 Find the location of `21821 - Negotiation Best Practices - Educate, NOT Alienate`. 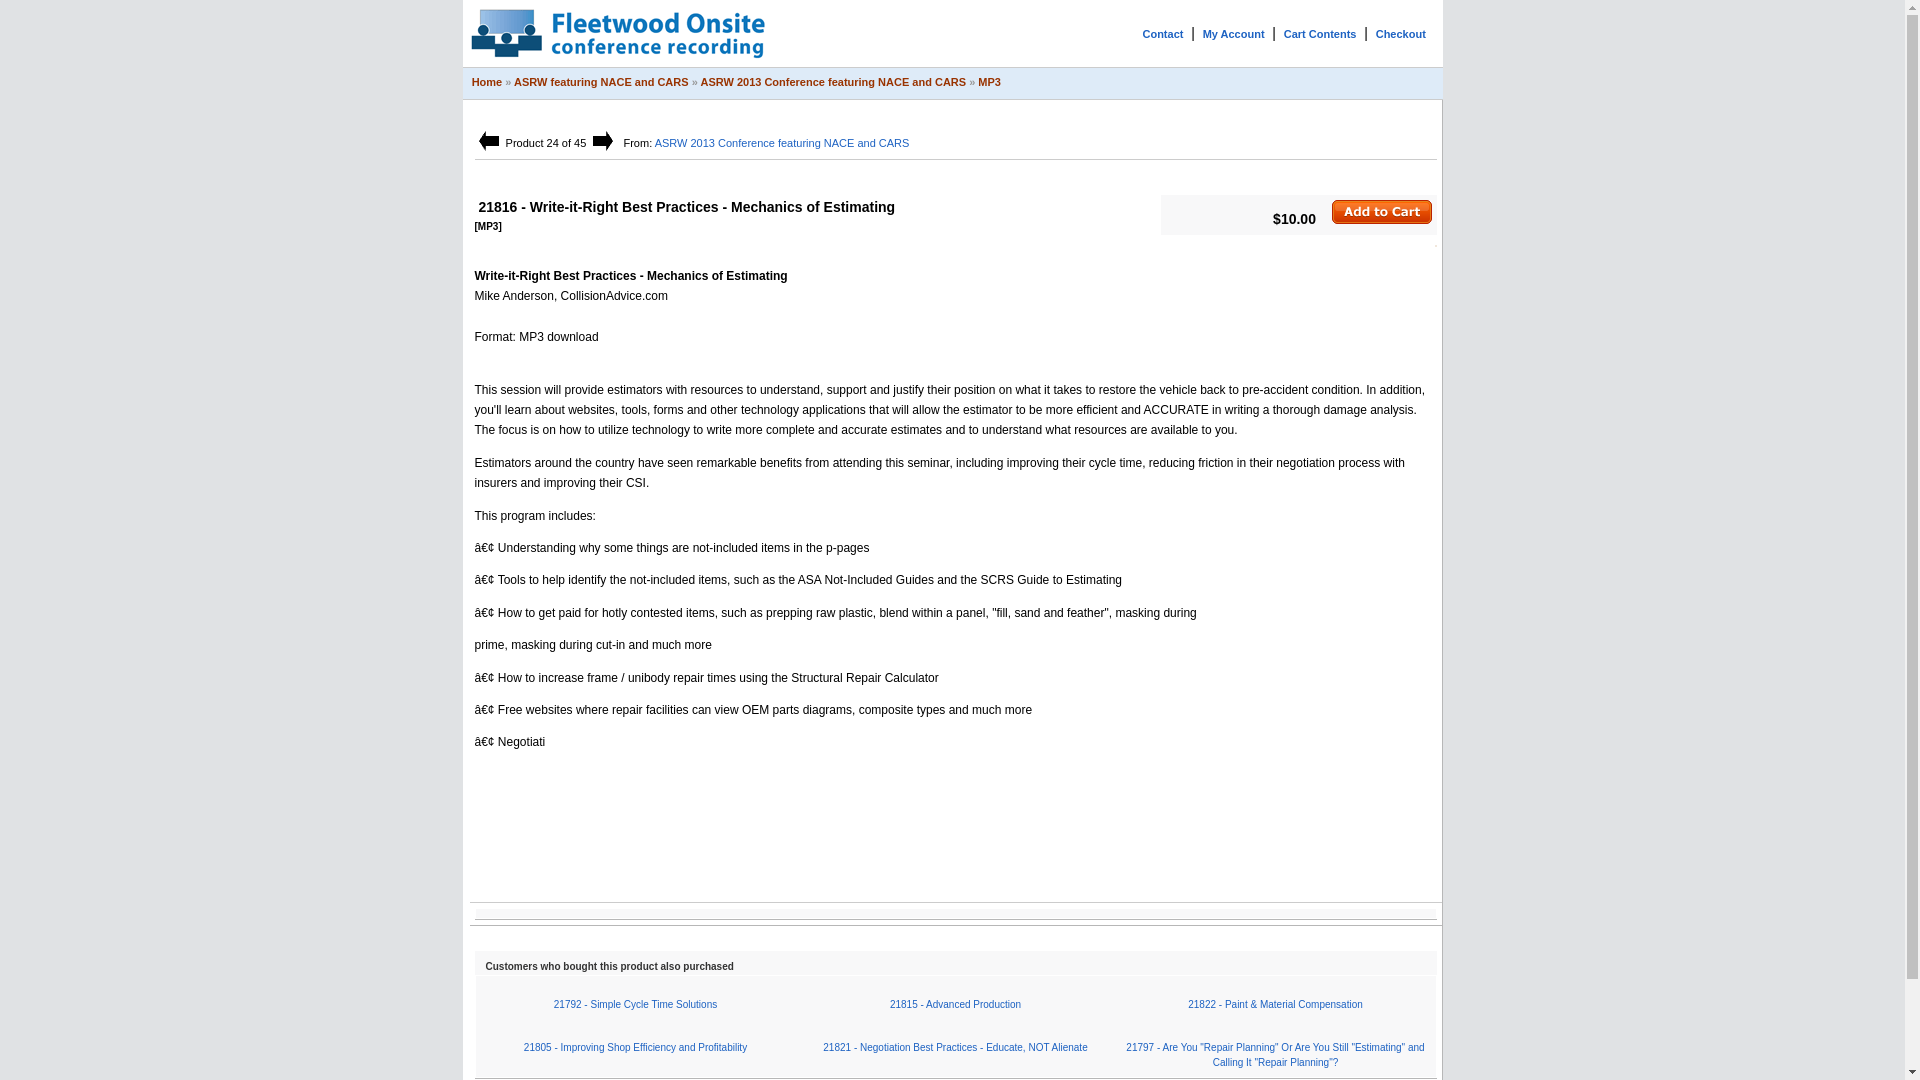

21821 - Negotiation Best Practices - Educate, NOT Alienate is located at coordinates (954, 1048).